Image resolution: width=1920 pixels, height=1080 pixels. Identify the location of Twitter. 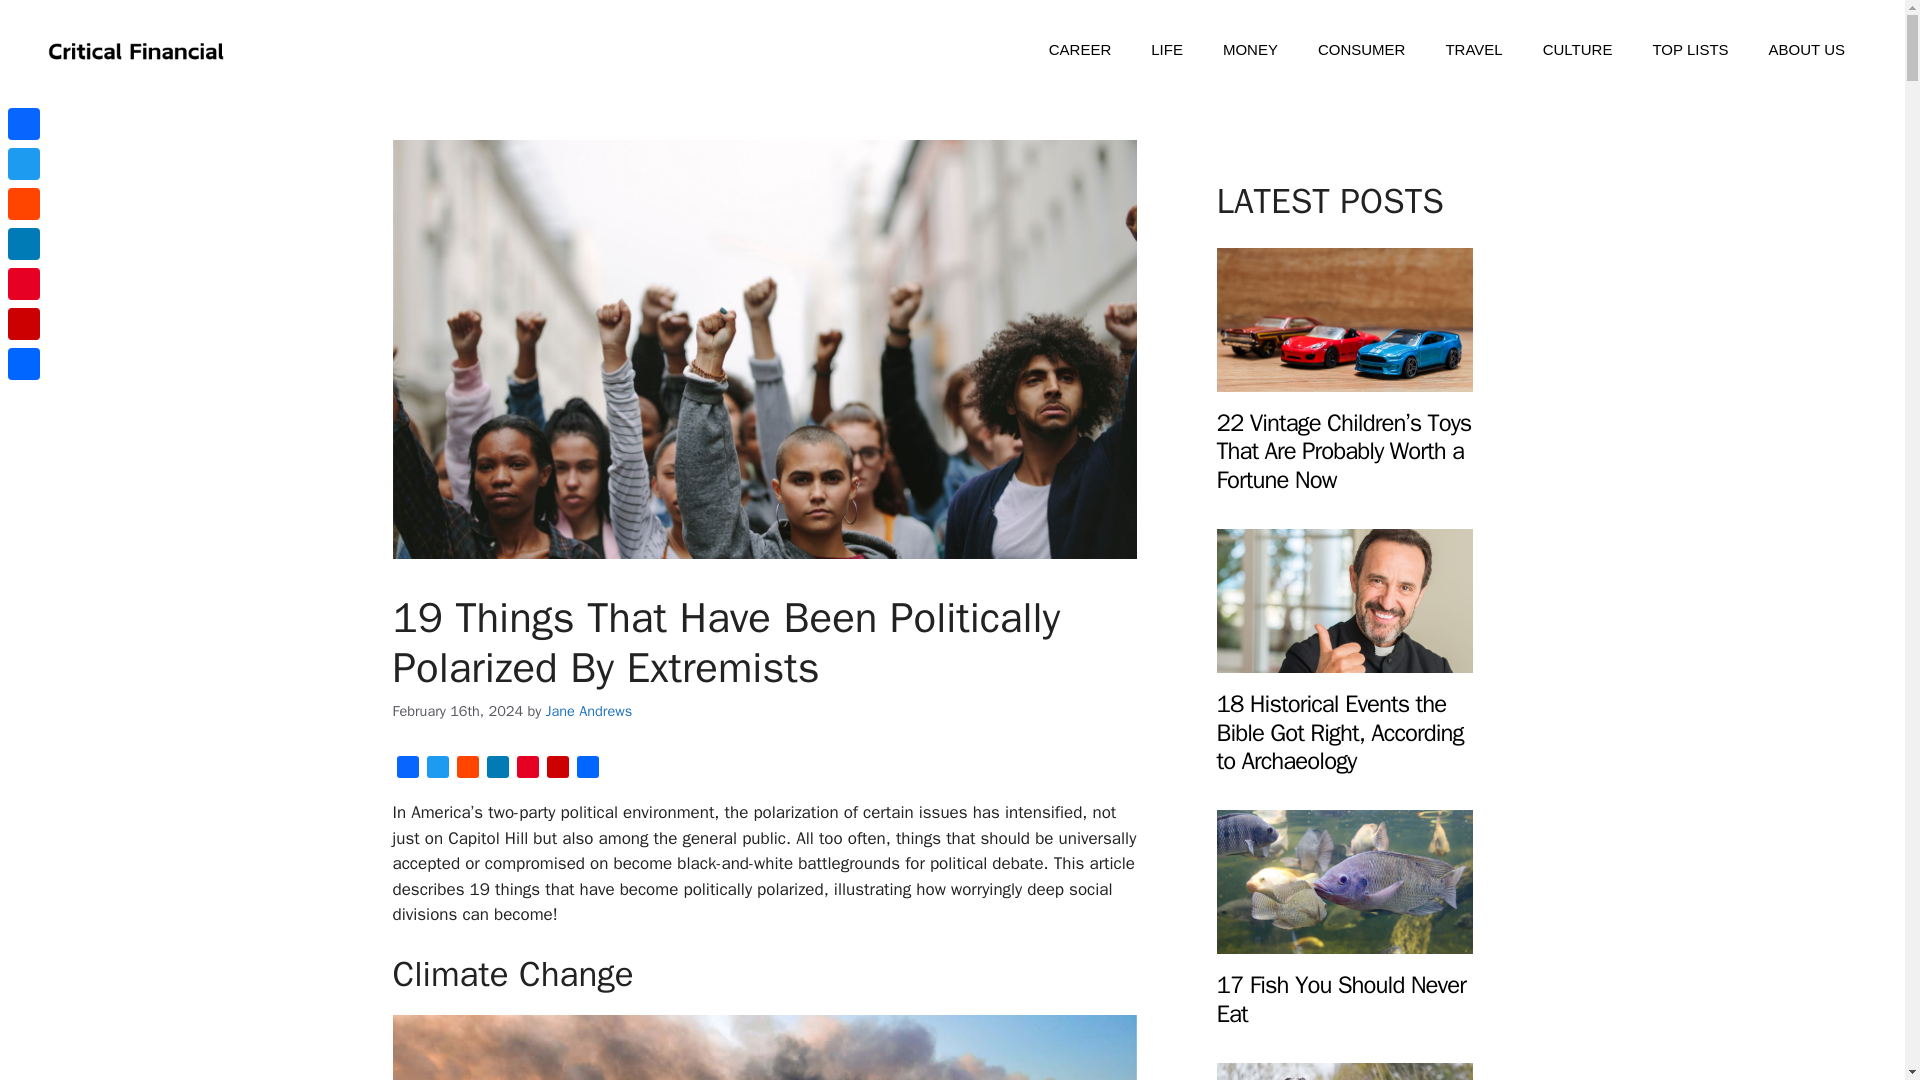
(436, 770).